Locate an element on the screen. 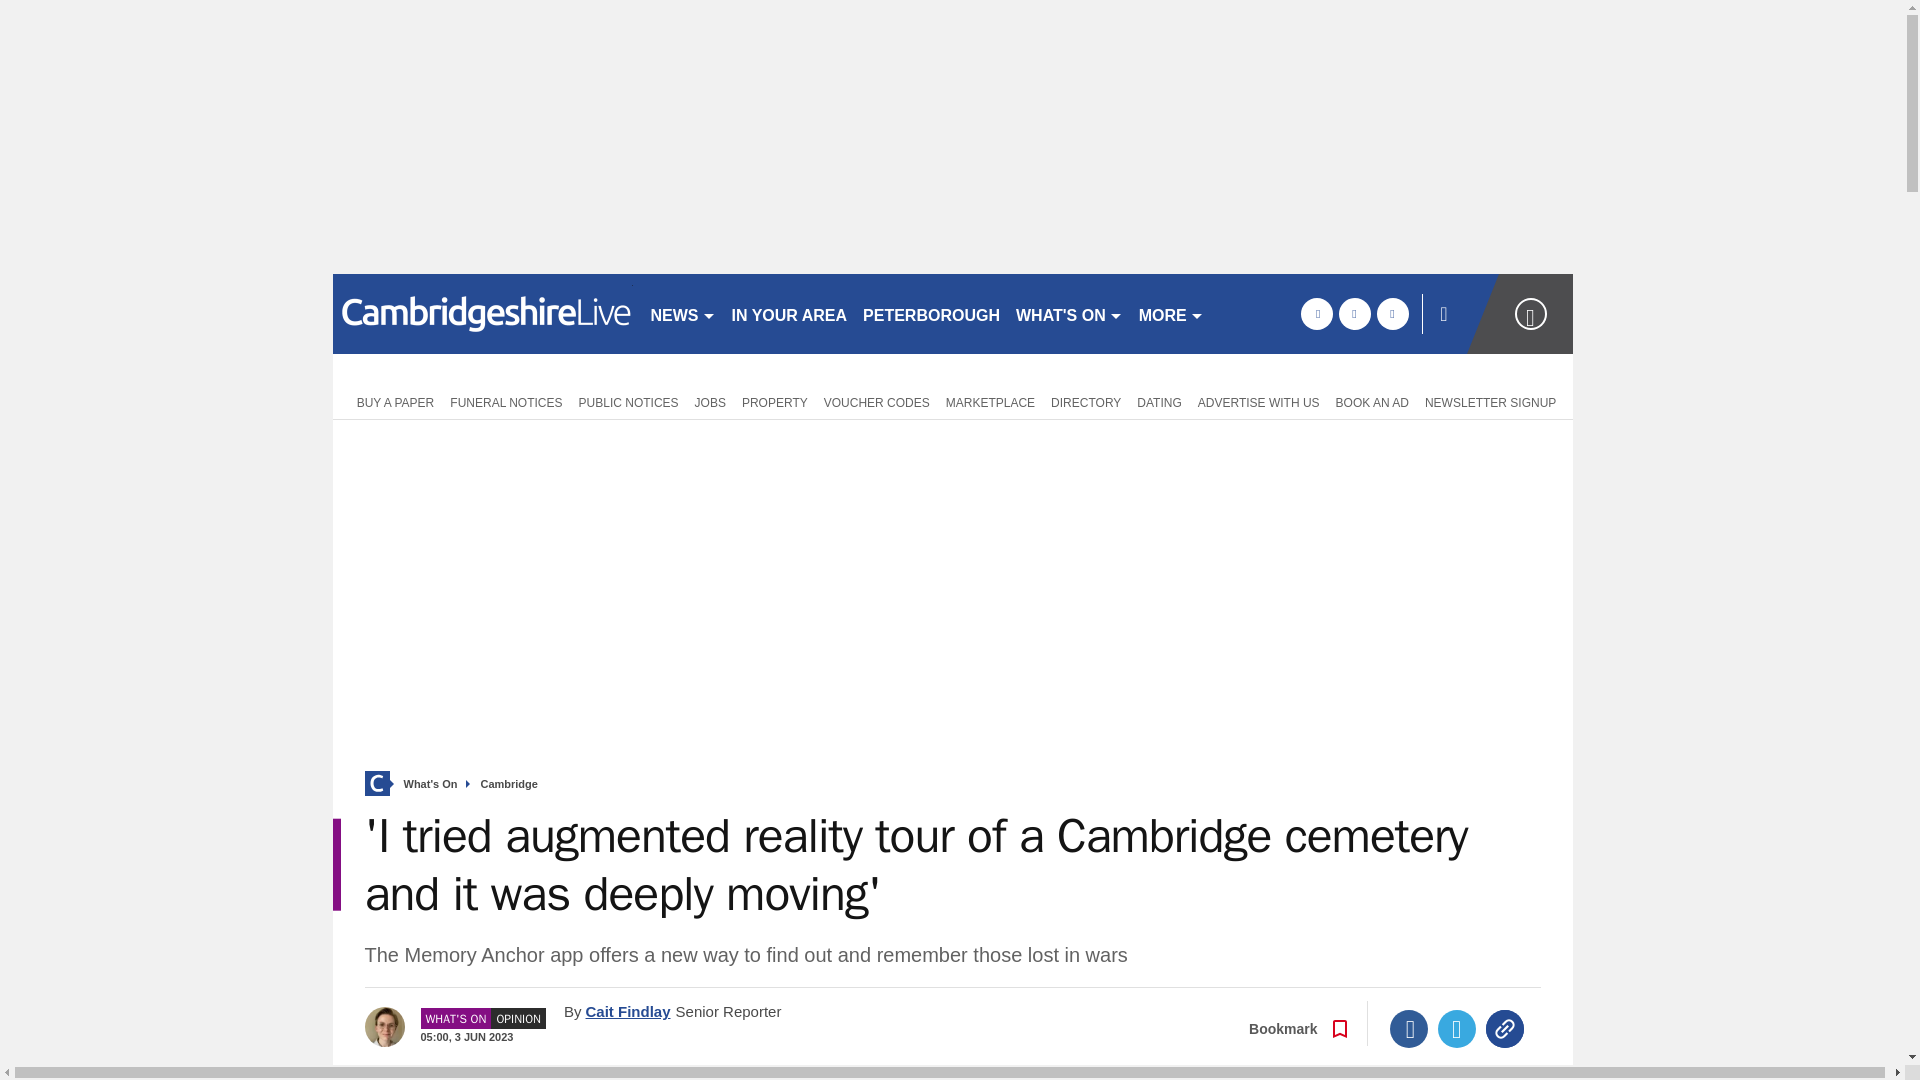 The image size is (1920, 1080). NEWS is located at coordinates (682, 314).